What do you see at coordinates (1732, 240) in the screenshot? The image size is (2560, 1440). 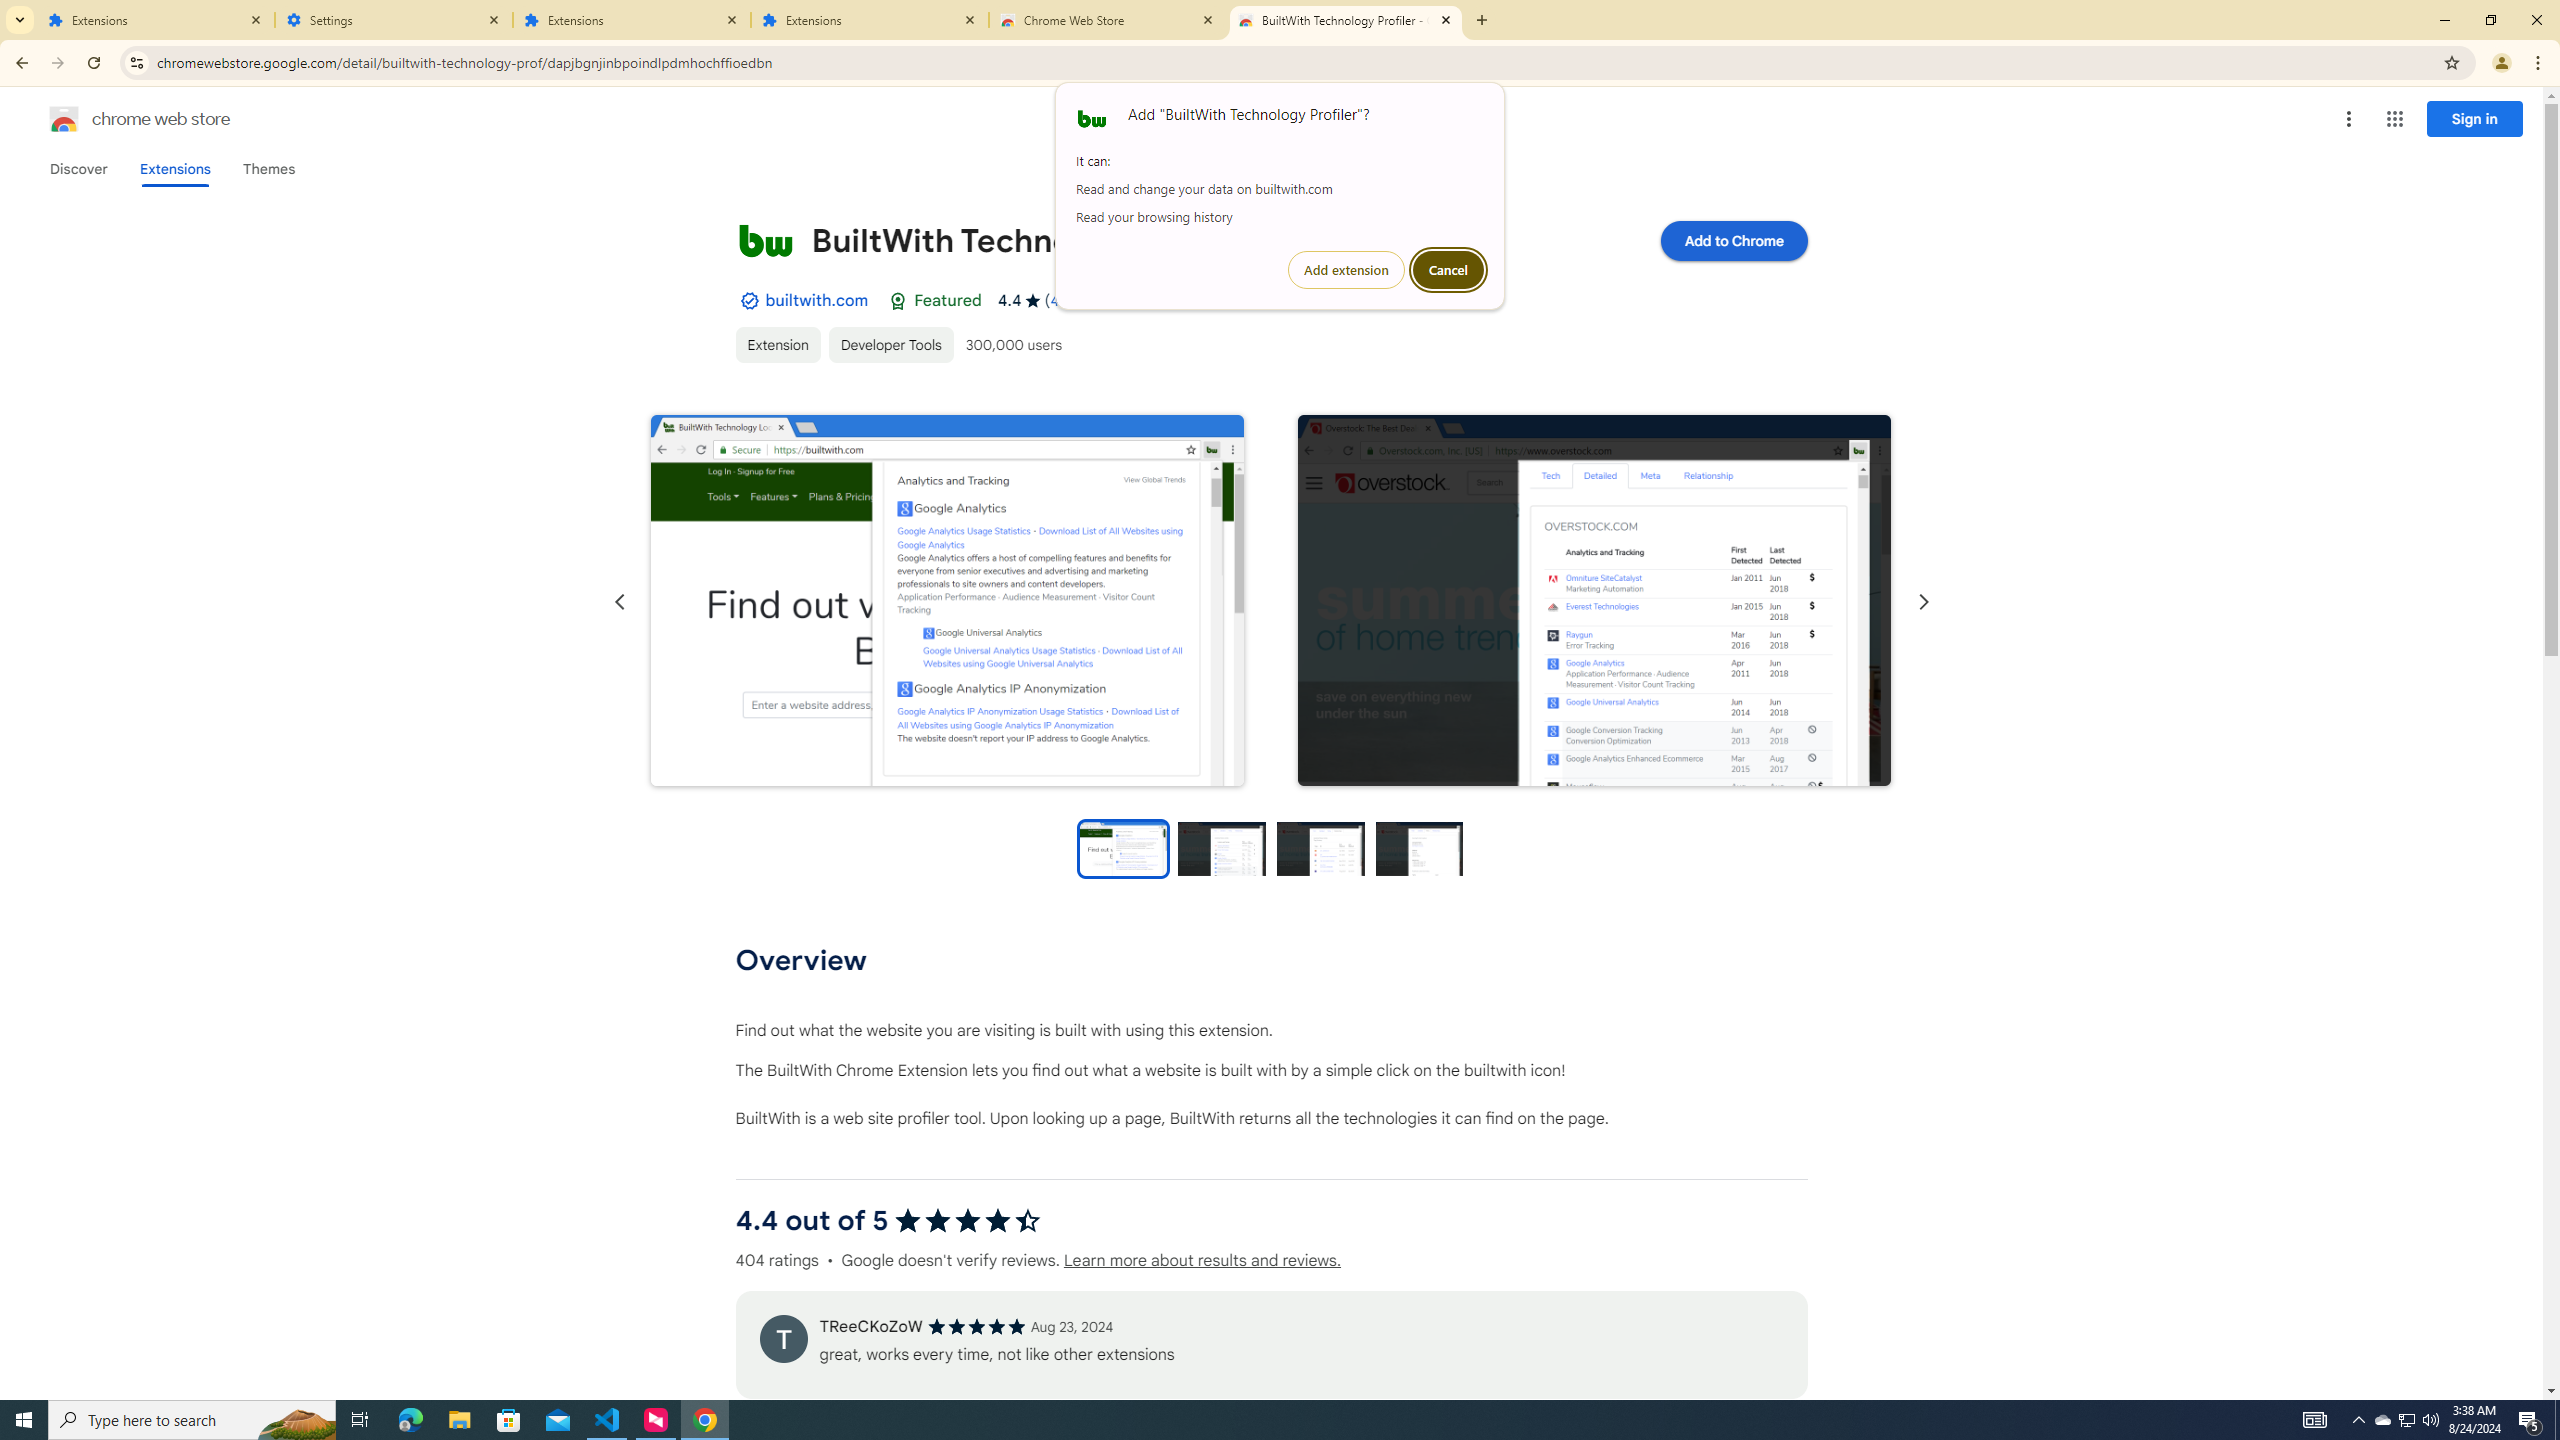 I see `Add to Chrome` at bounding box center [1732, 240].